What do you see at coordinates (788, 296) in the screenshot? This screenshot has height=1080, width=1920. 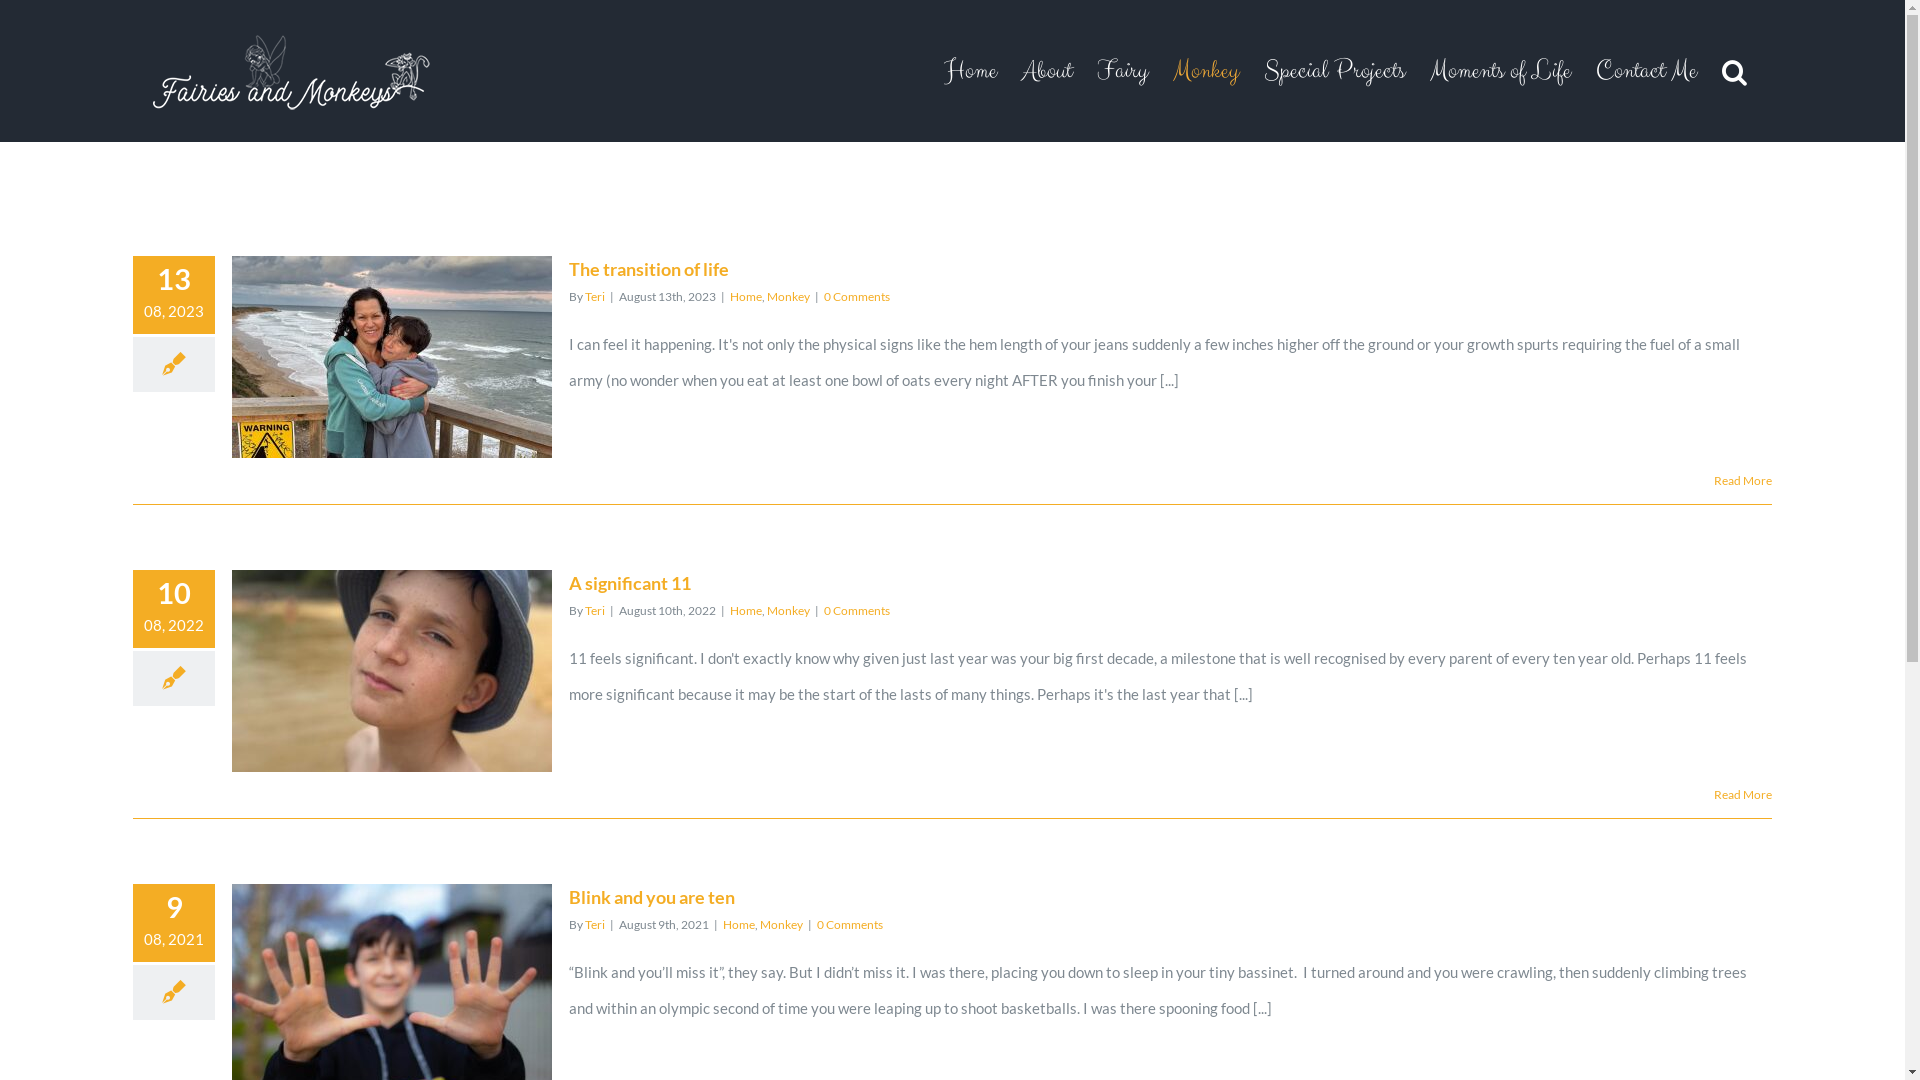 I see `Monkey` at bounding box center [788, 296].